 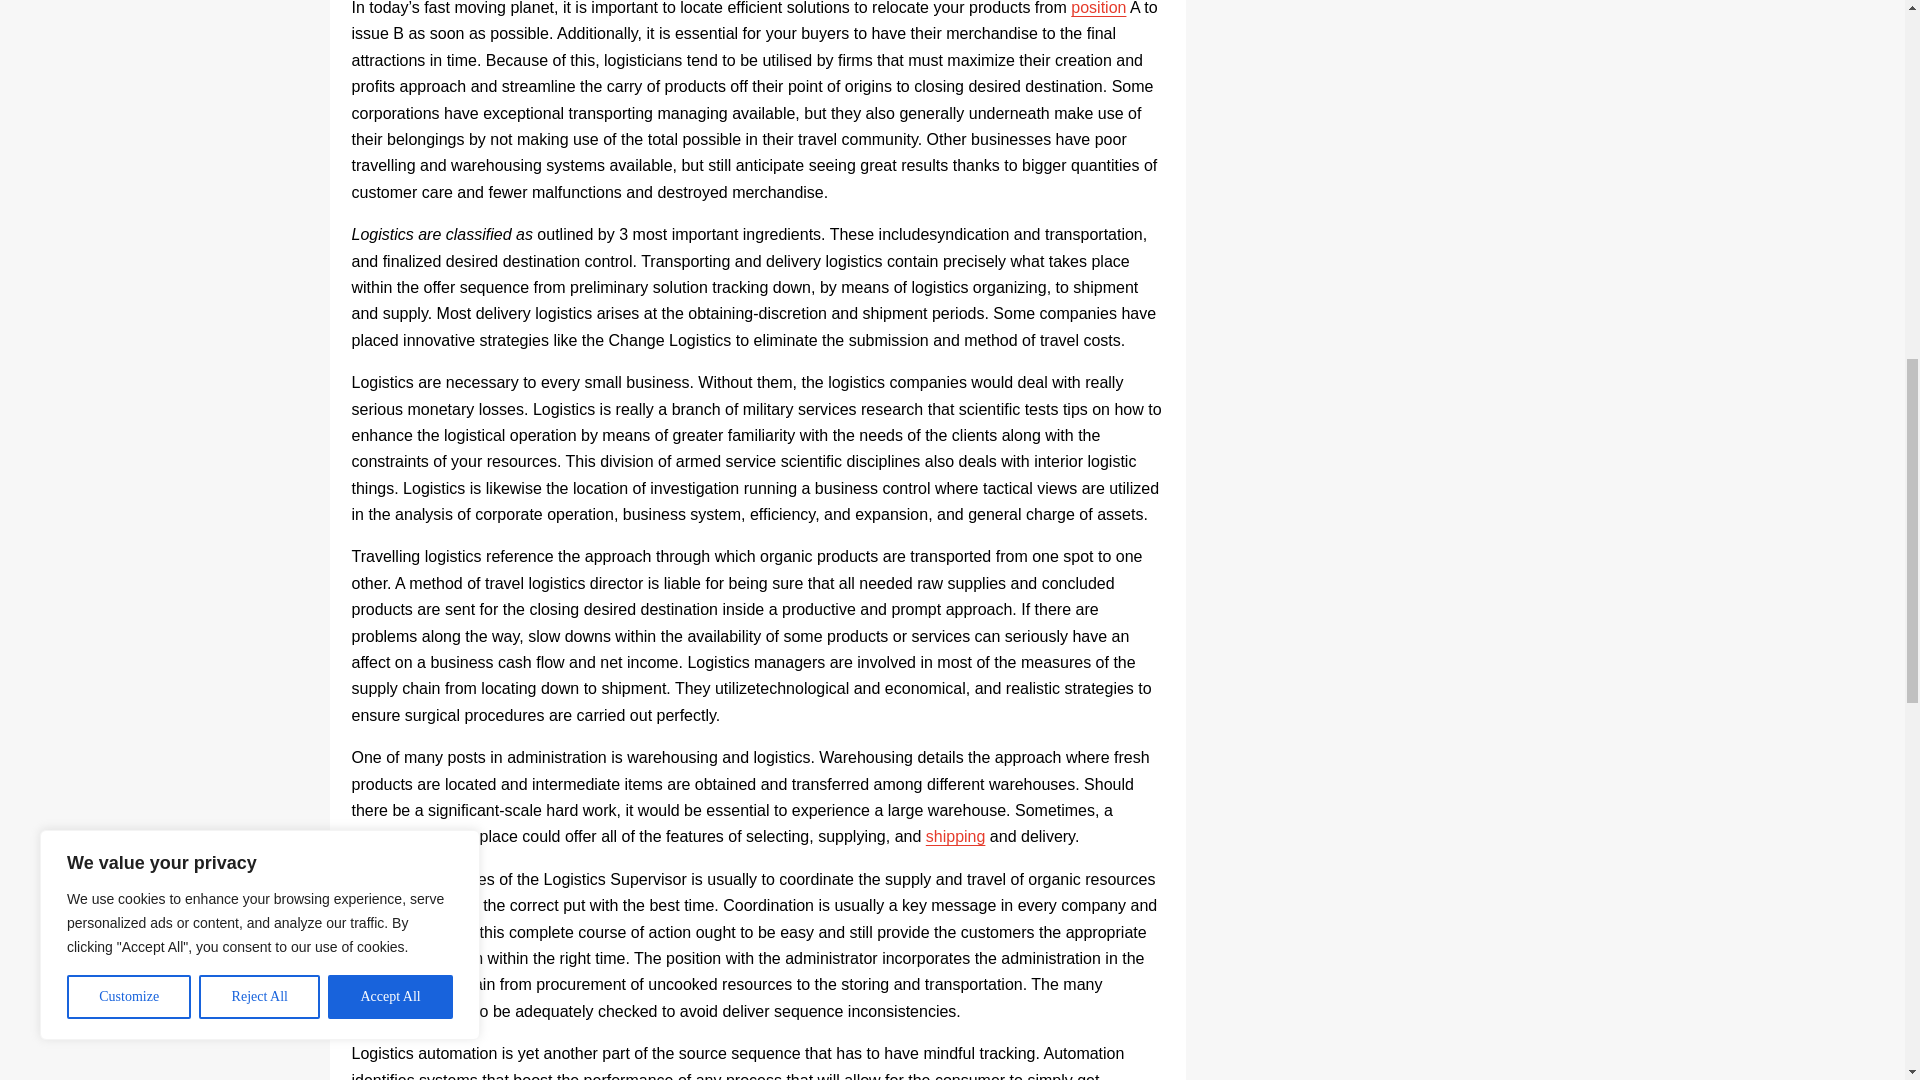 What do you see at coordinates (956, 836) in the screenshot?
I see `shipping` at bounding box center [956, 836].